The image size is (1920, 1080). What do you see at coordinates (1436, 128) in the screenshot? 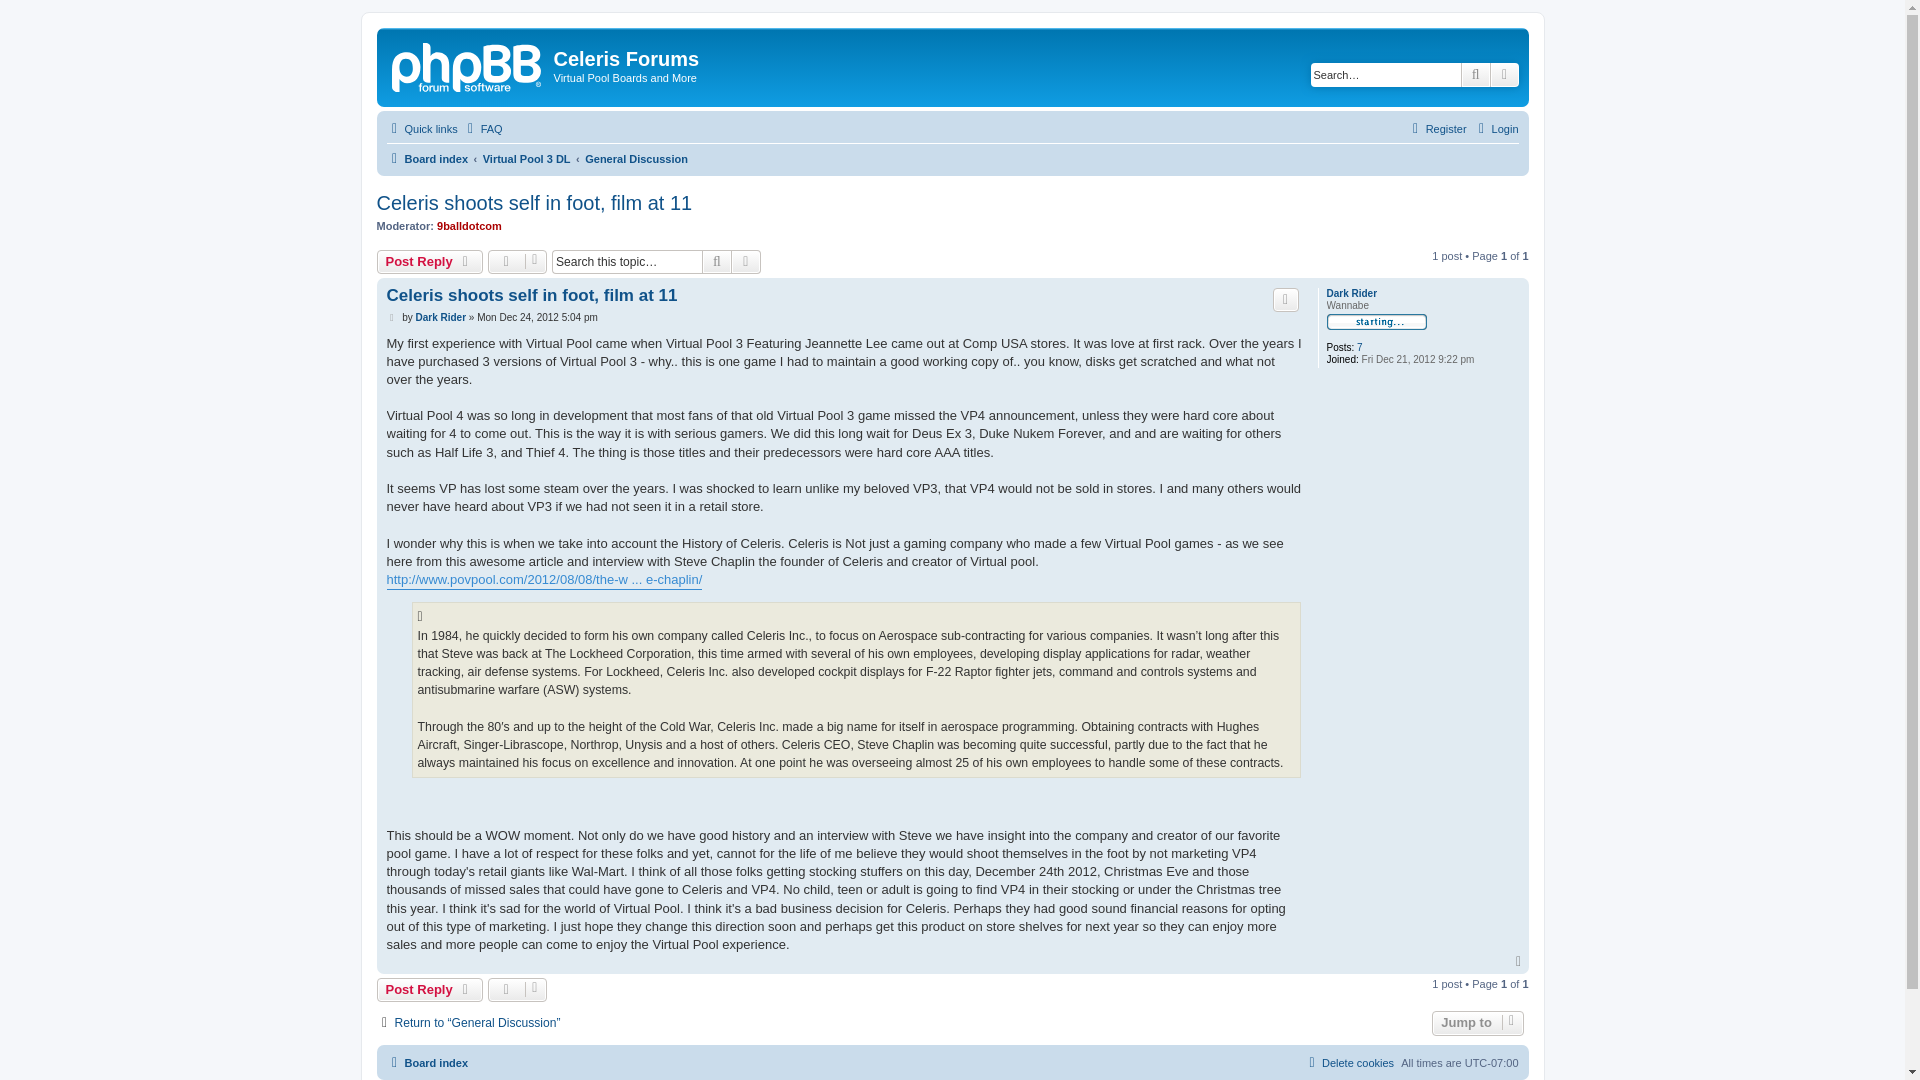
I see `Register` at bounding box center [1436, 128].